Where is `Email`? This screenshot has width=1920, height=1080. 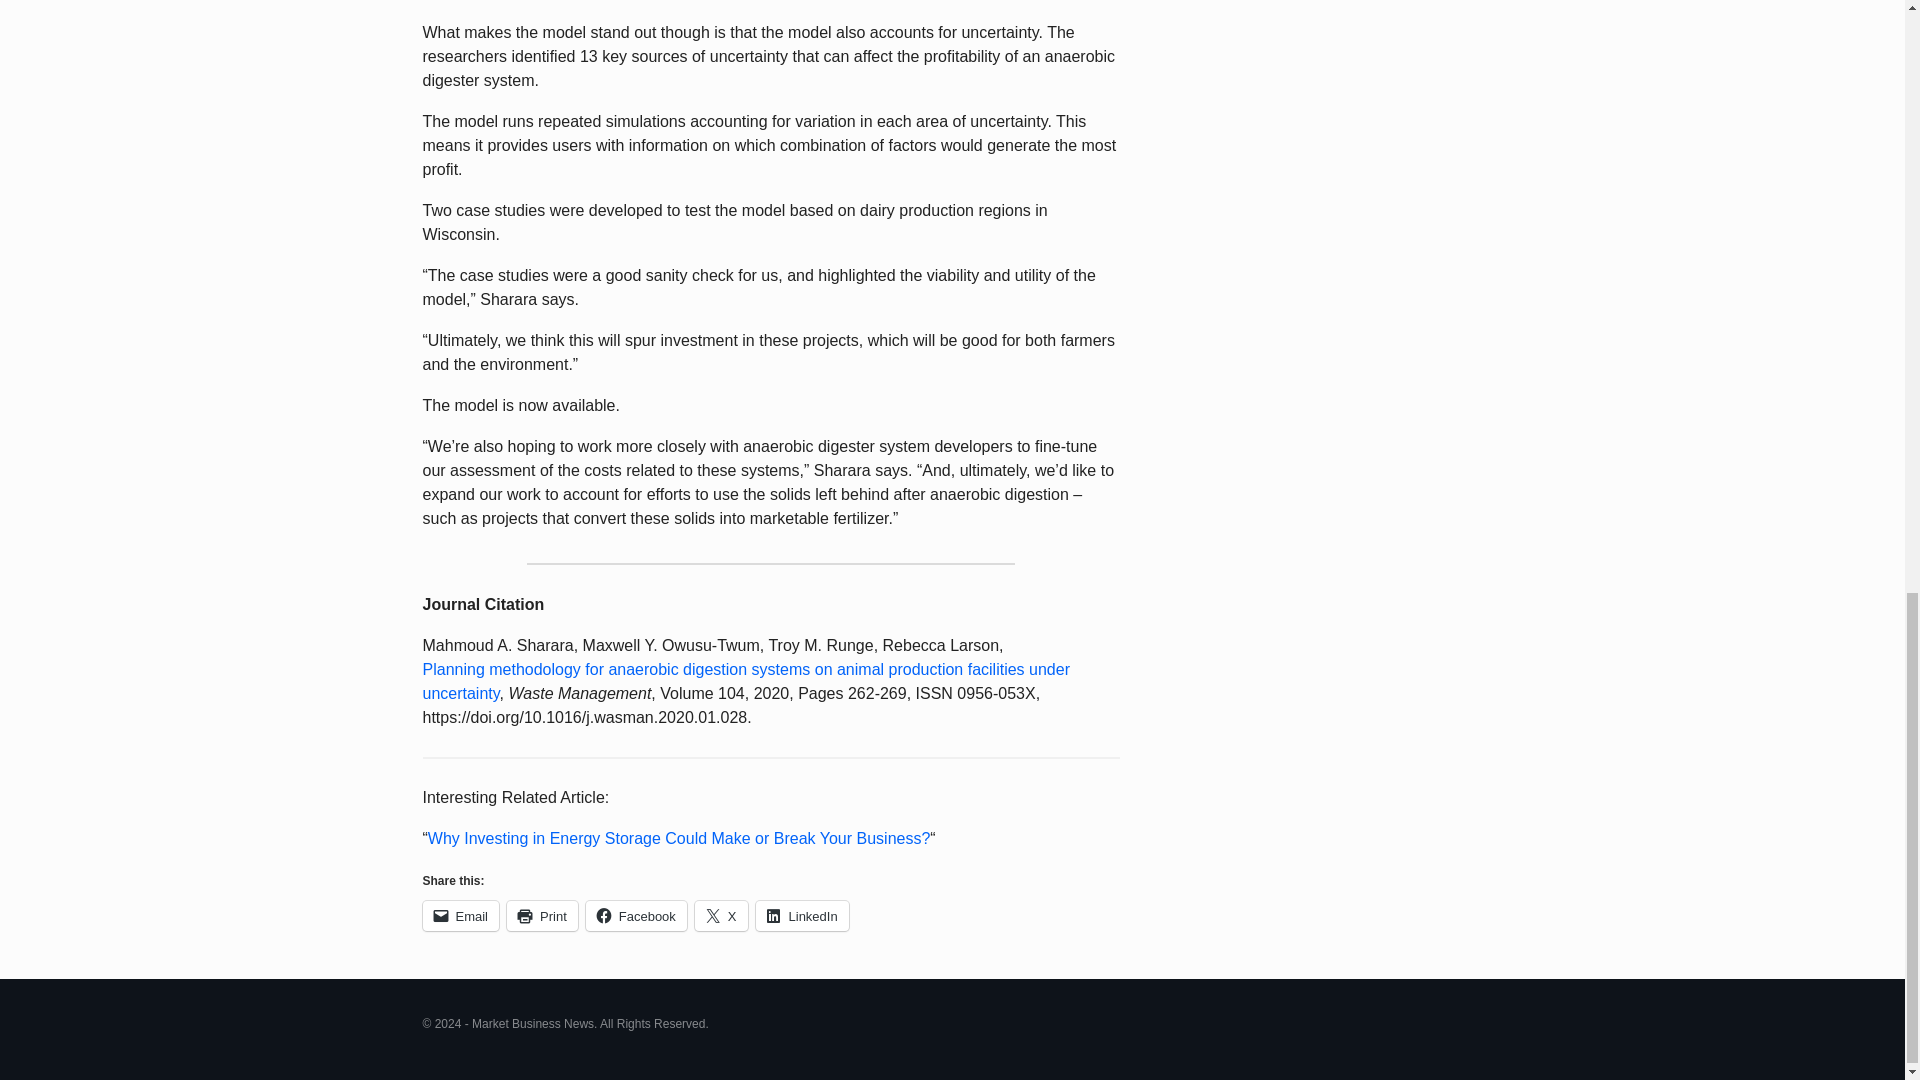
Email is located at coordinates (460, 915).